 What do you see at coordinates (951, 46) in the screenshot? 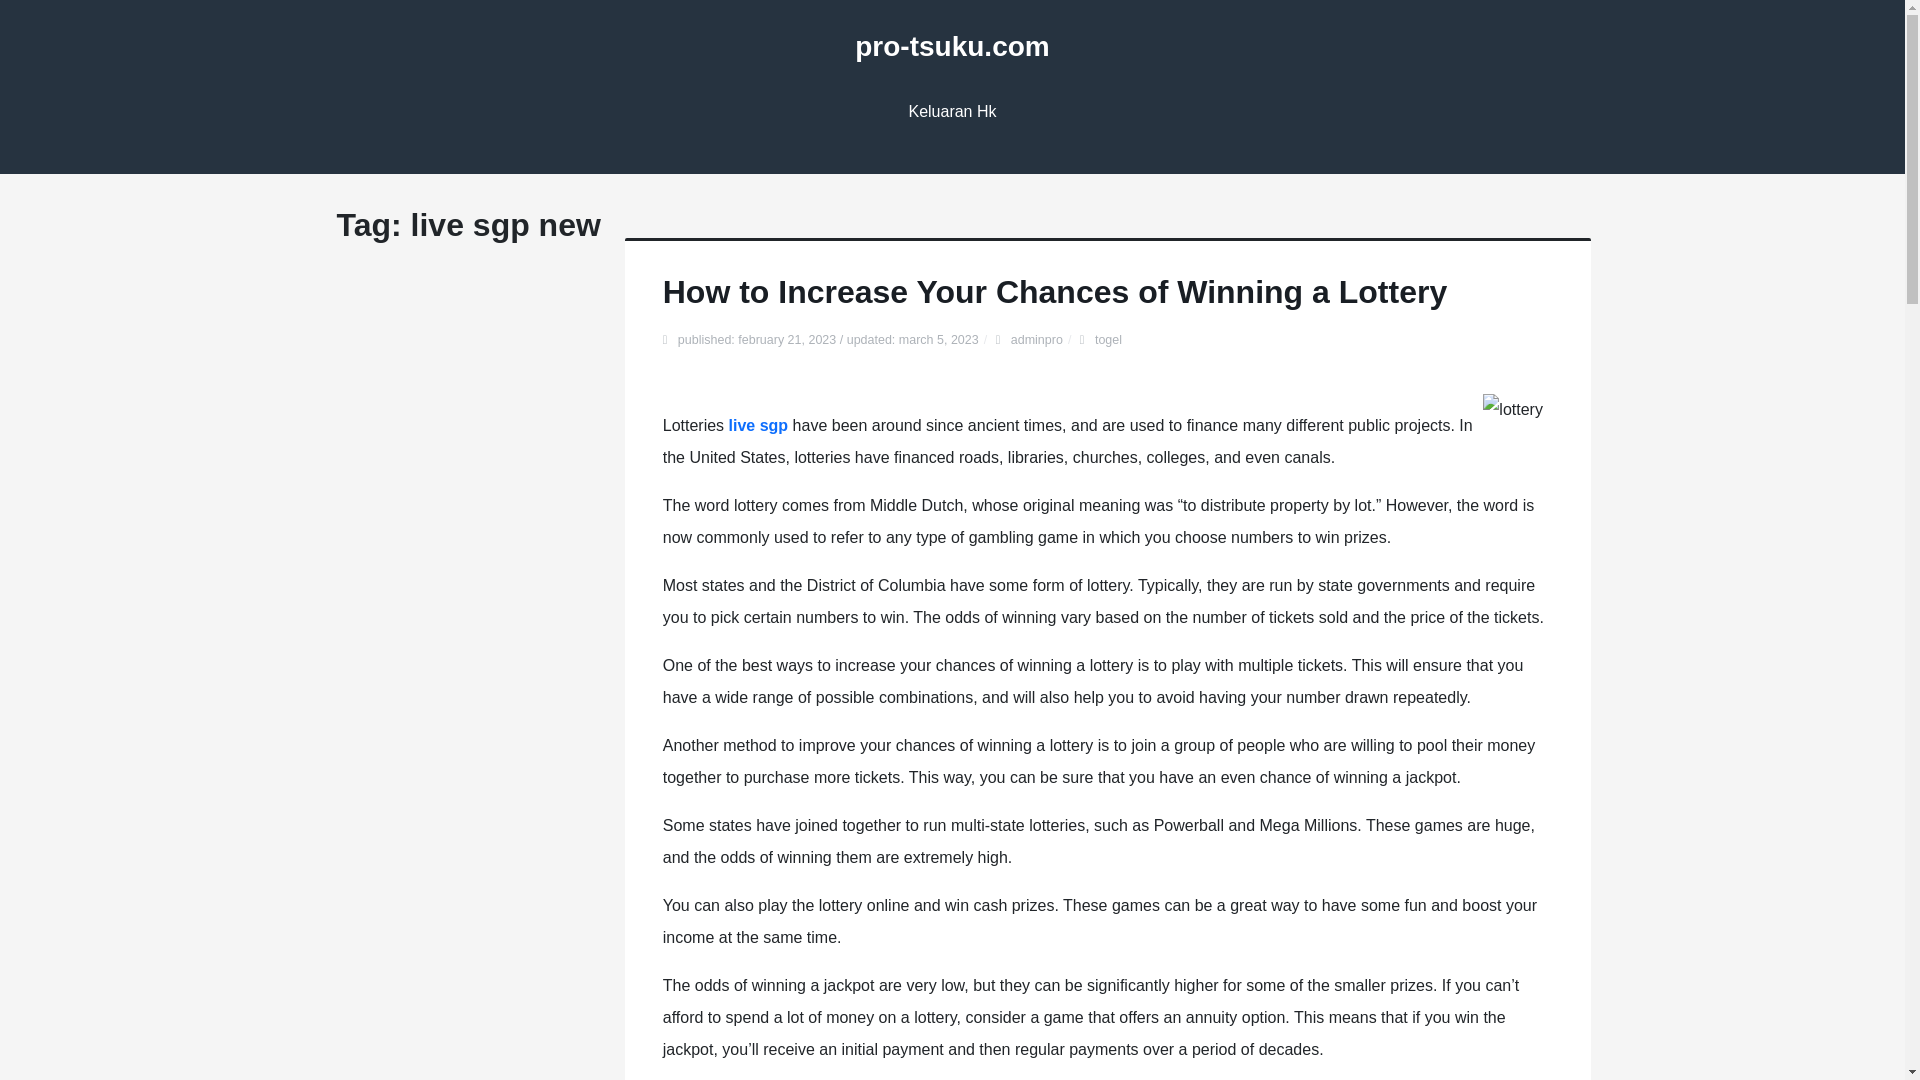
I see `pro-tsuku.com` at bounding box center [951, 46].